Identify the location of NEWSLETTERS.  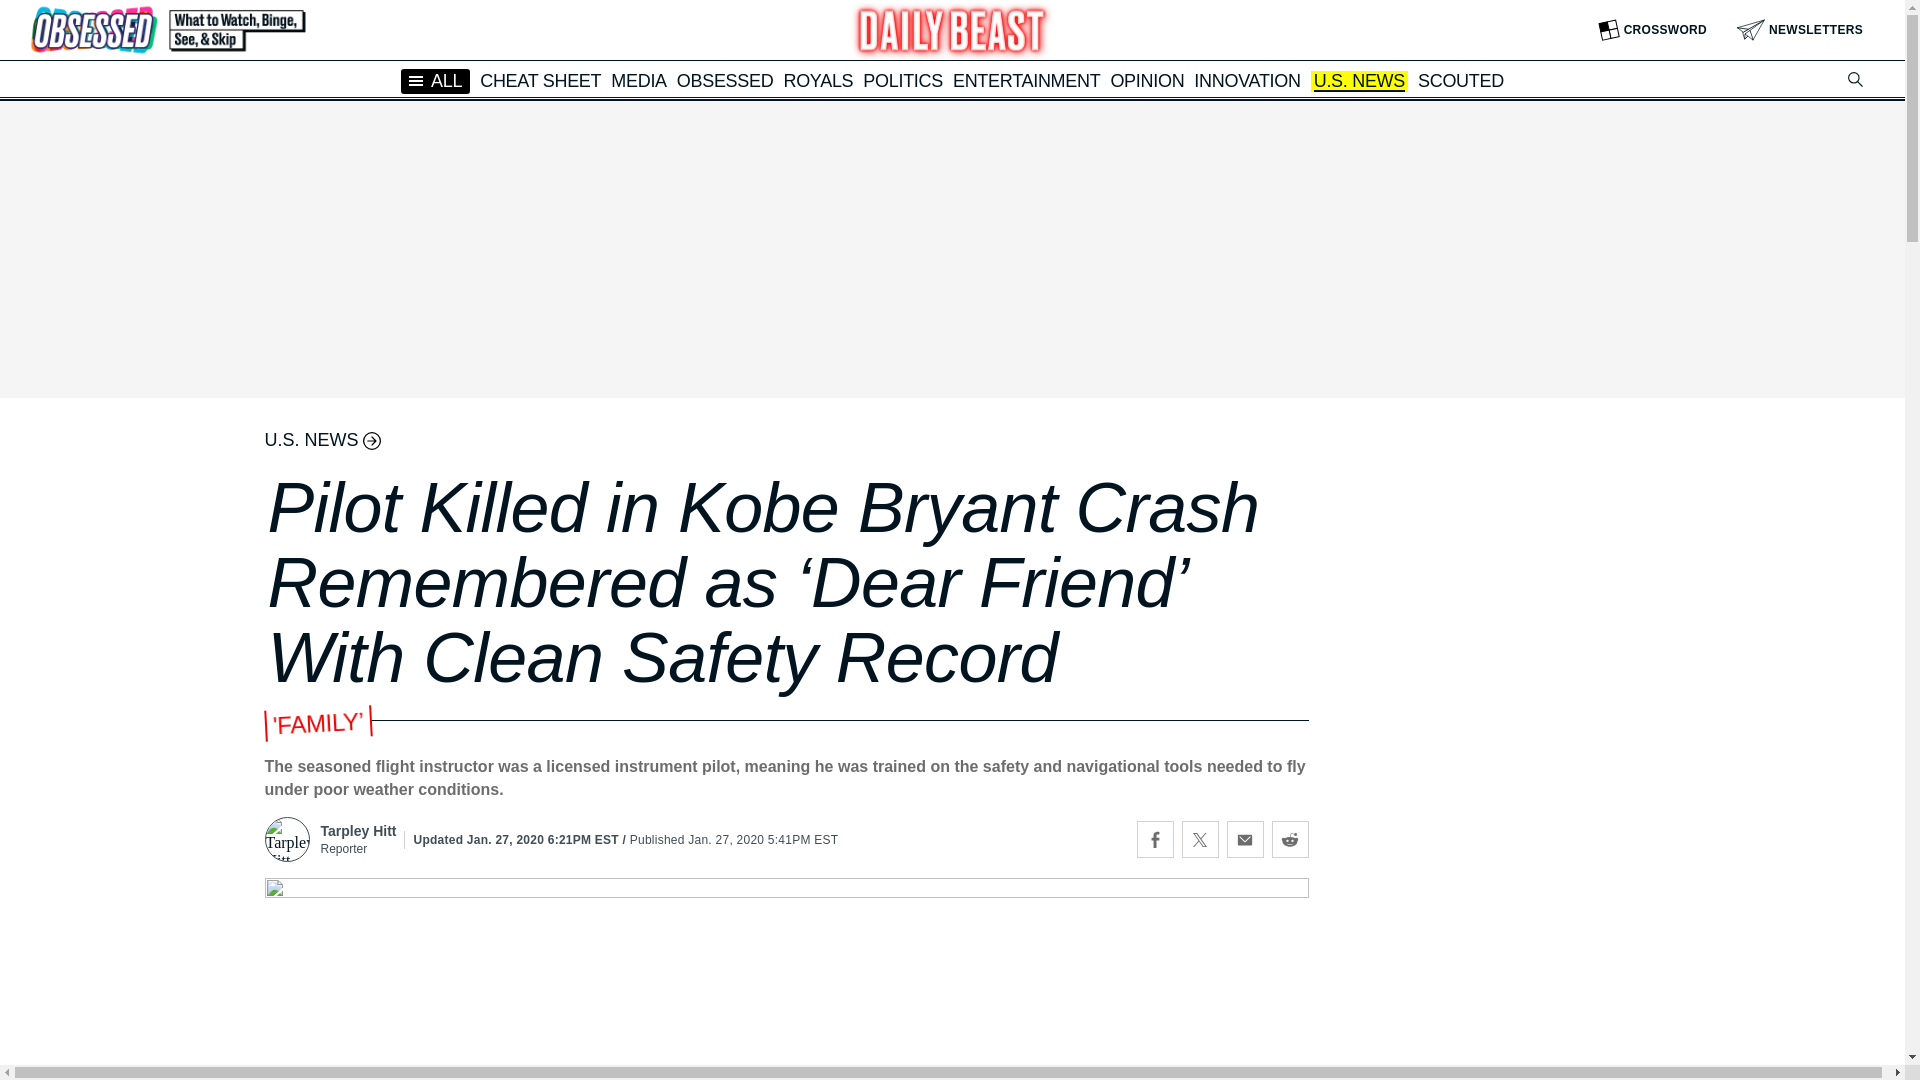
(1800, 30).